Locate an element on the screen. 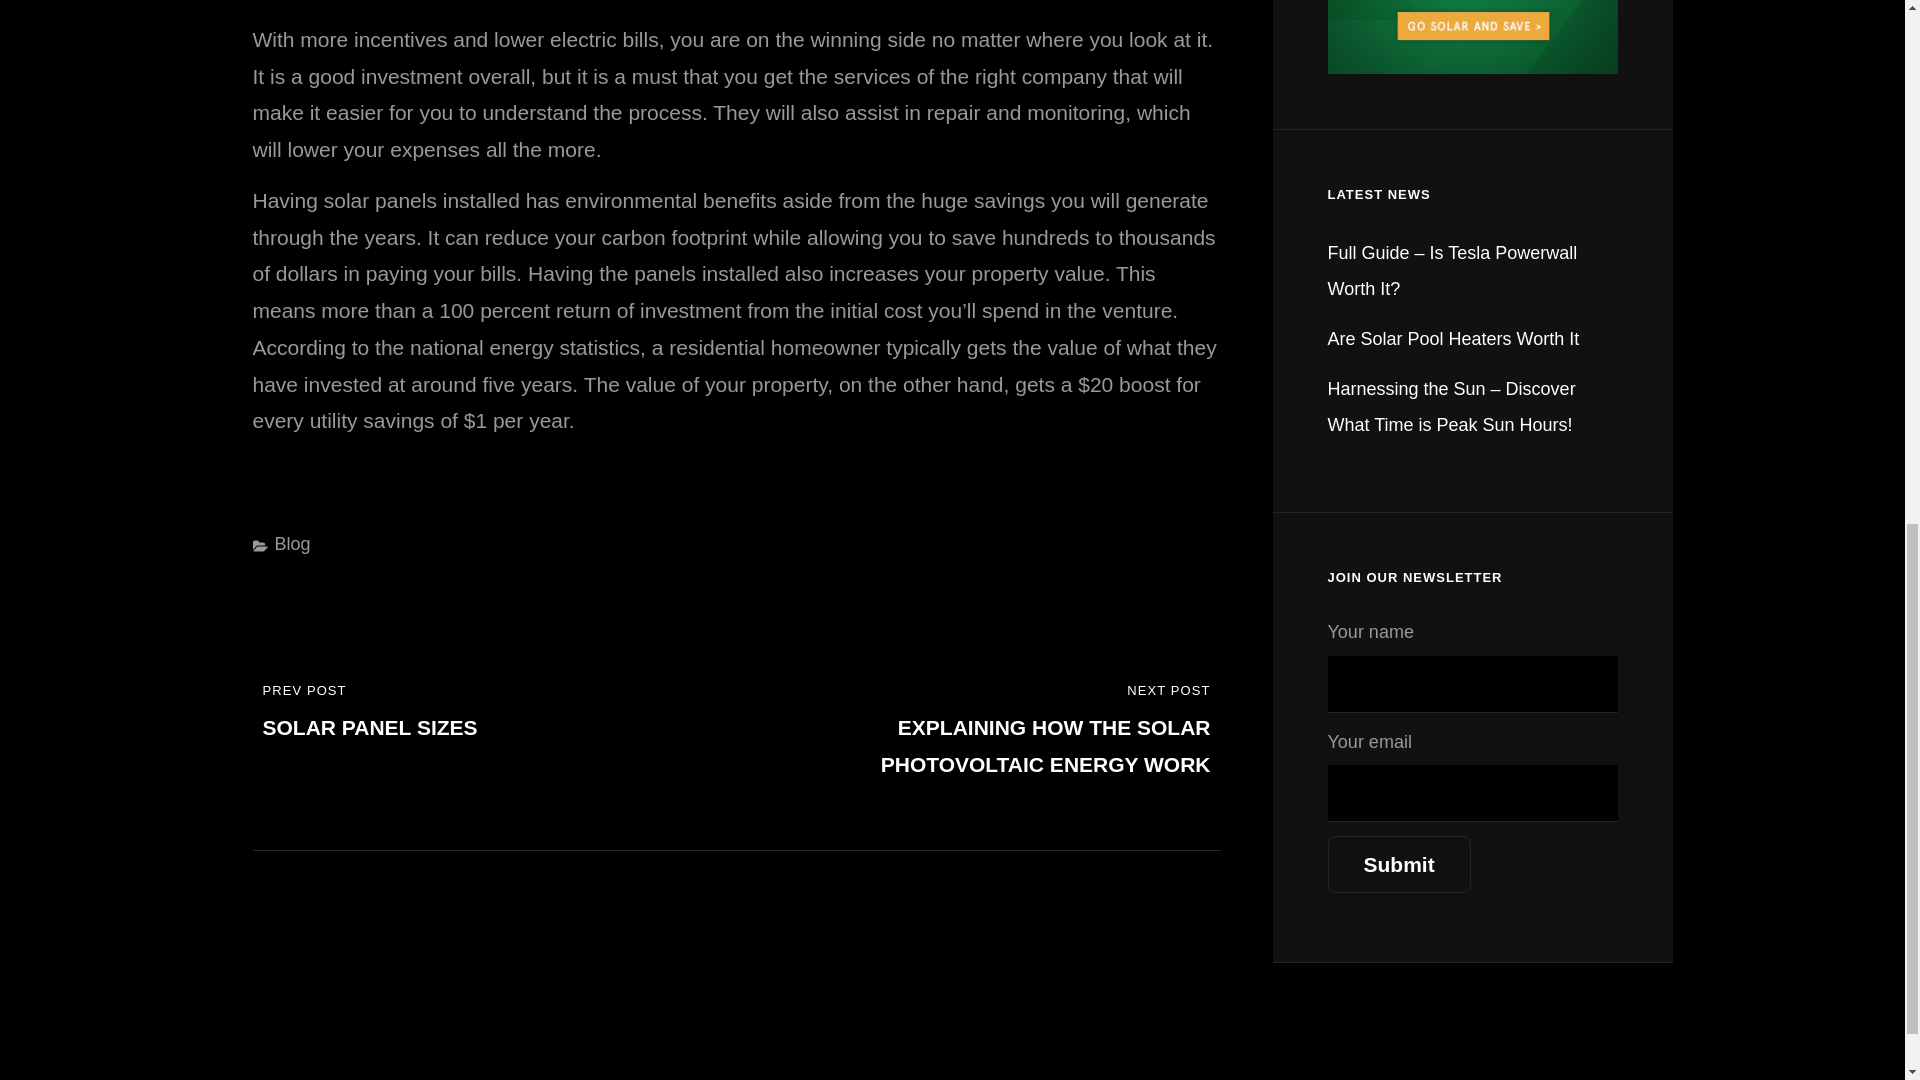 This screenshot has height=1080, width=1920. Blog is located at coordinates (1399, 864).